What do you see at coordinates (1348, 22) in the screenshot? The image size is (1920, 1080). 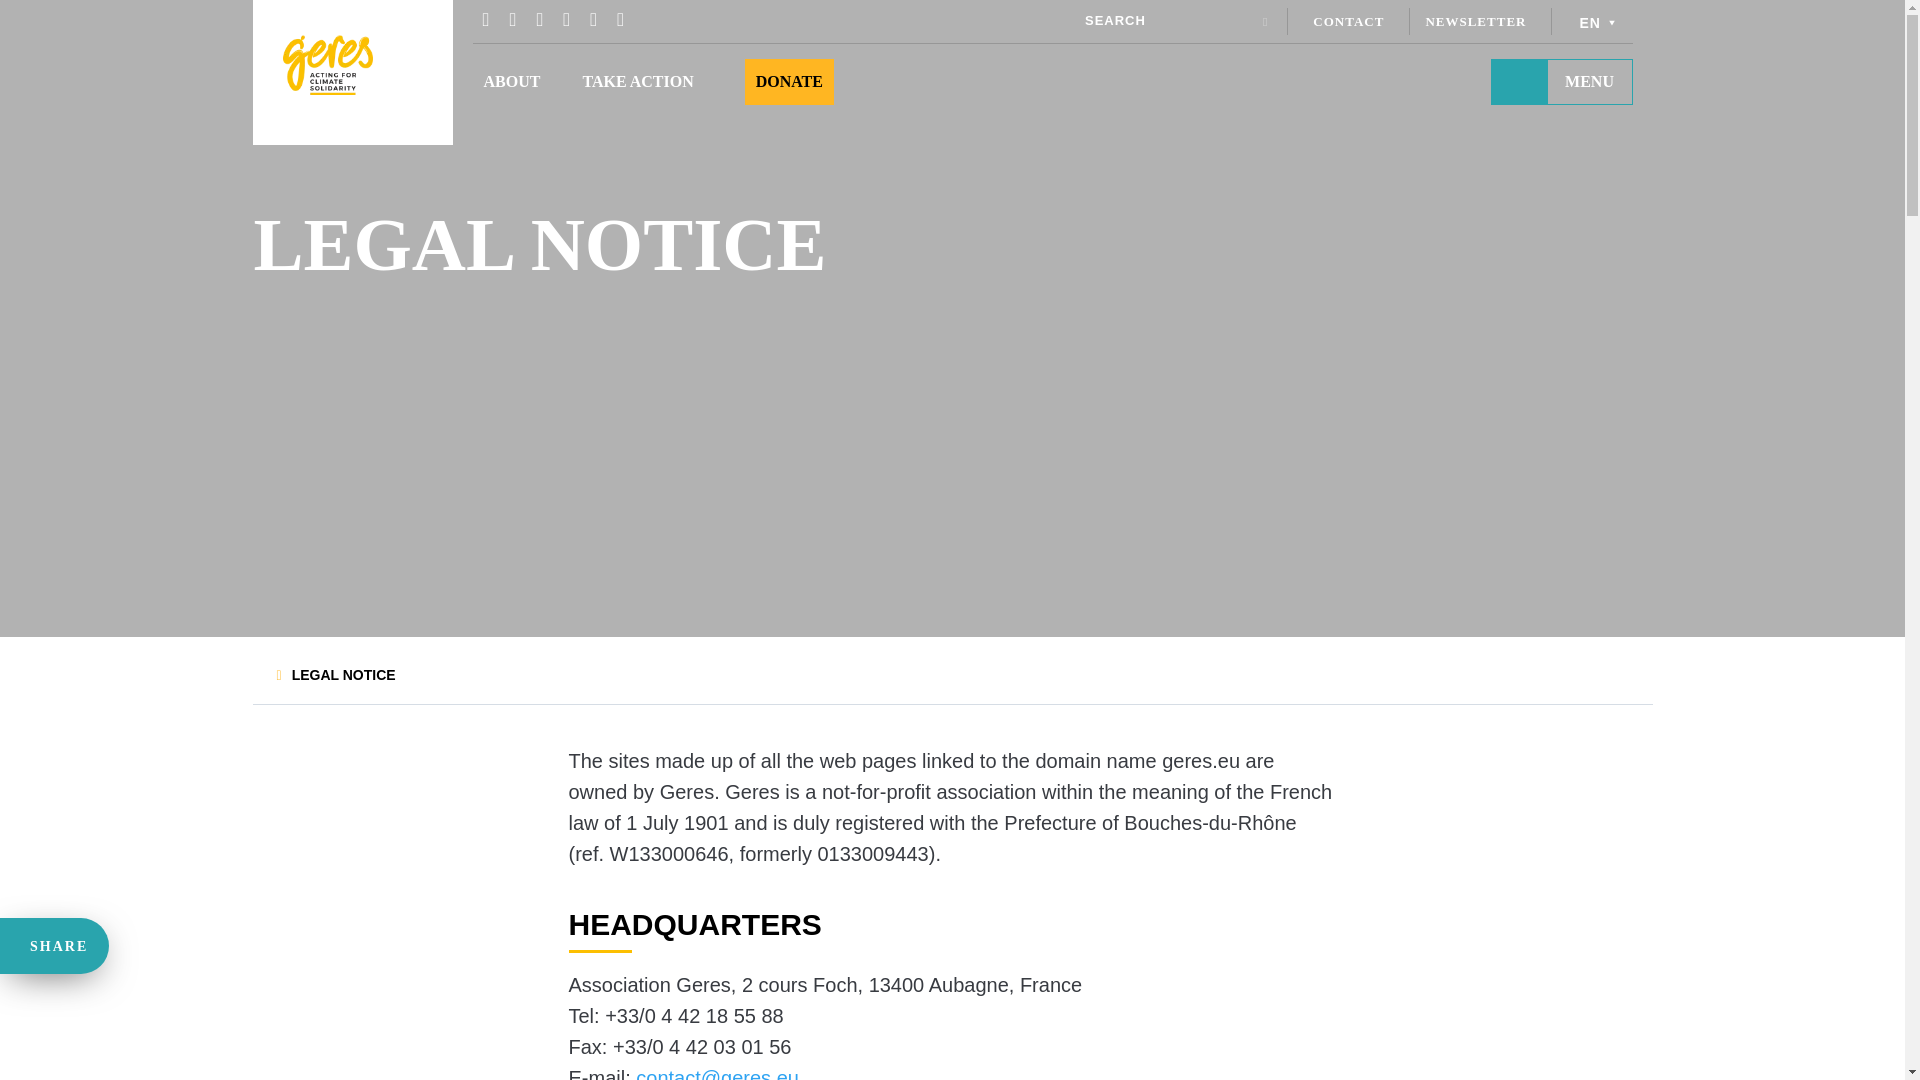 I see `CONTACT` at bounding box center [1348, 22].